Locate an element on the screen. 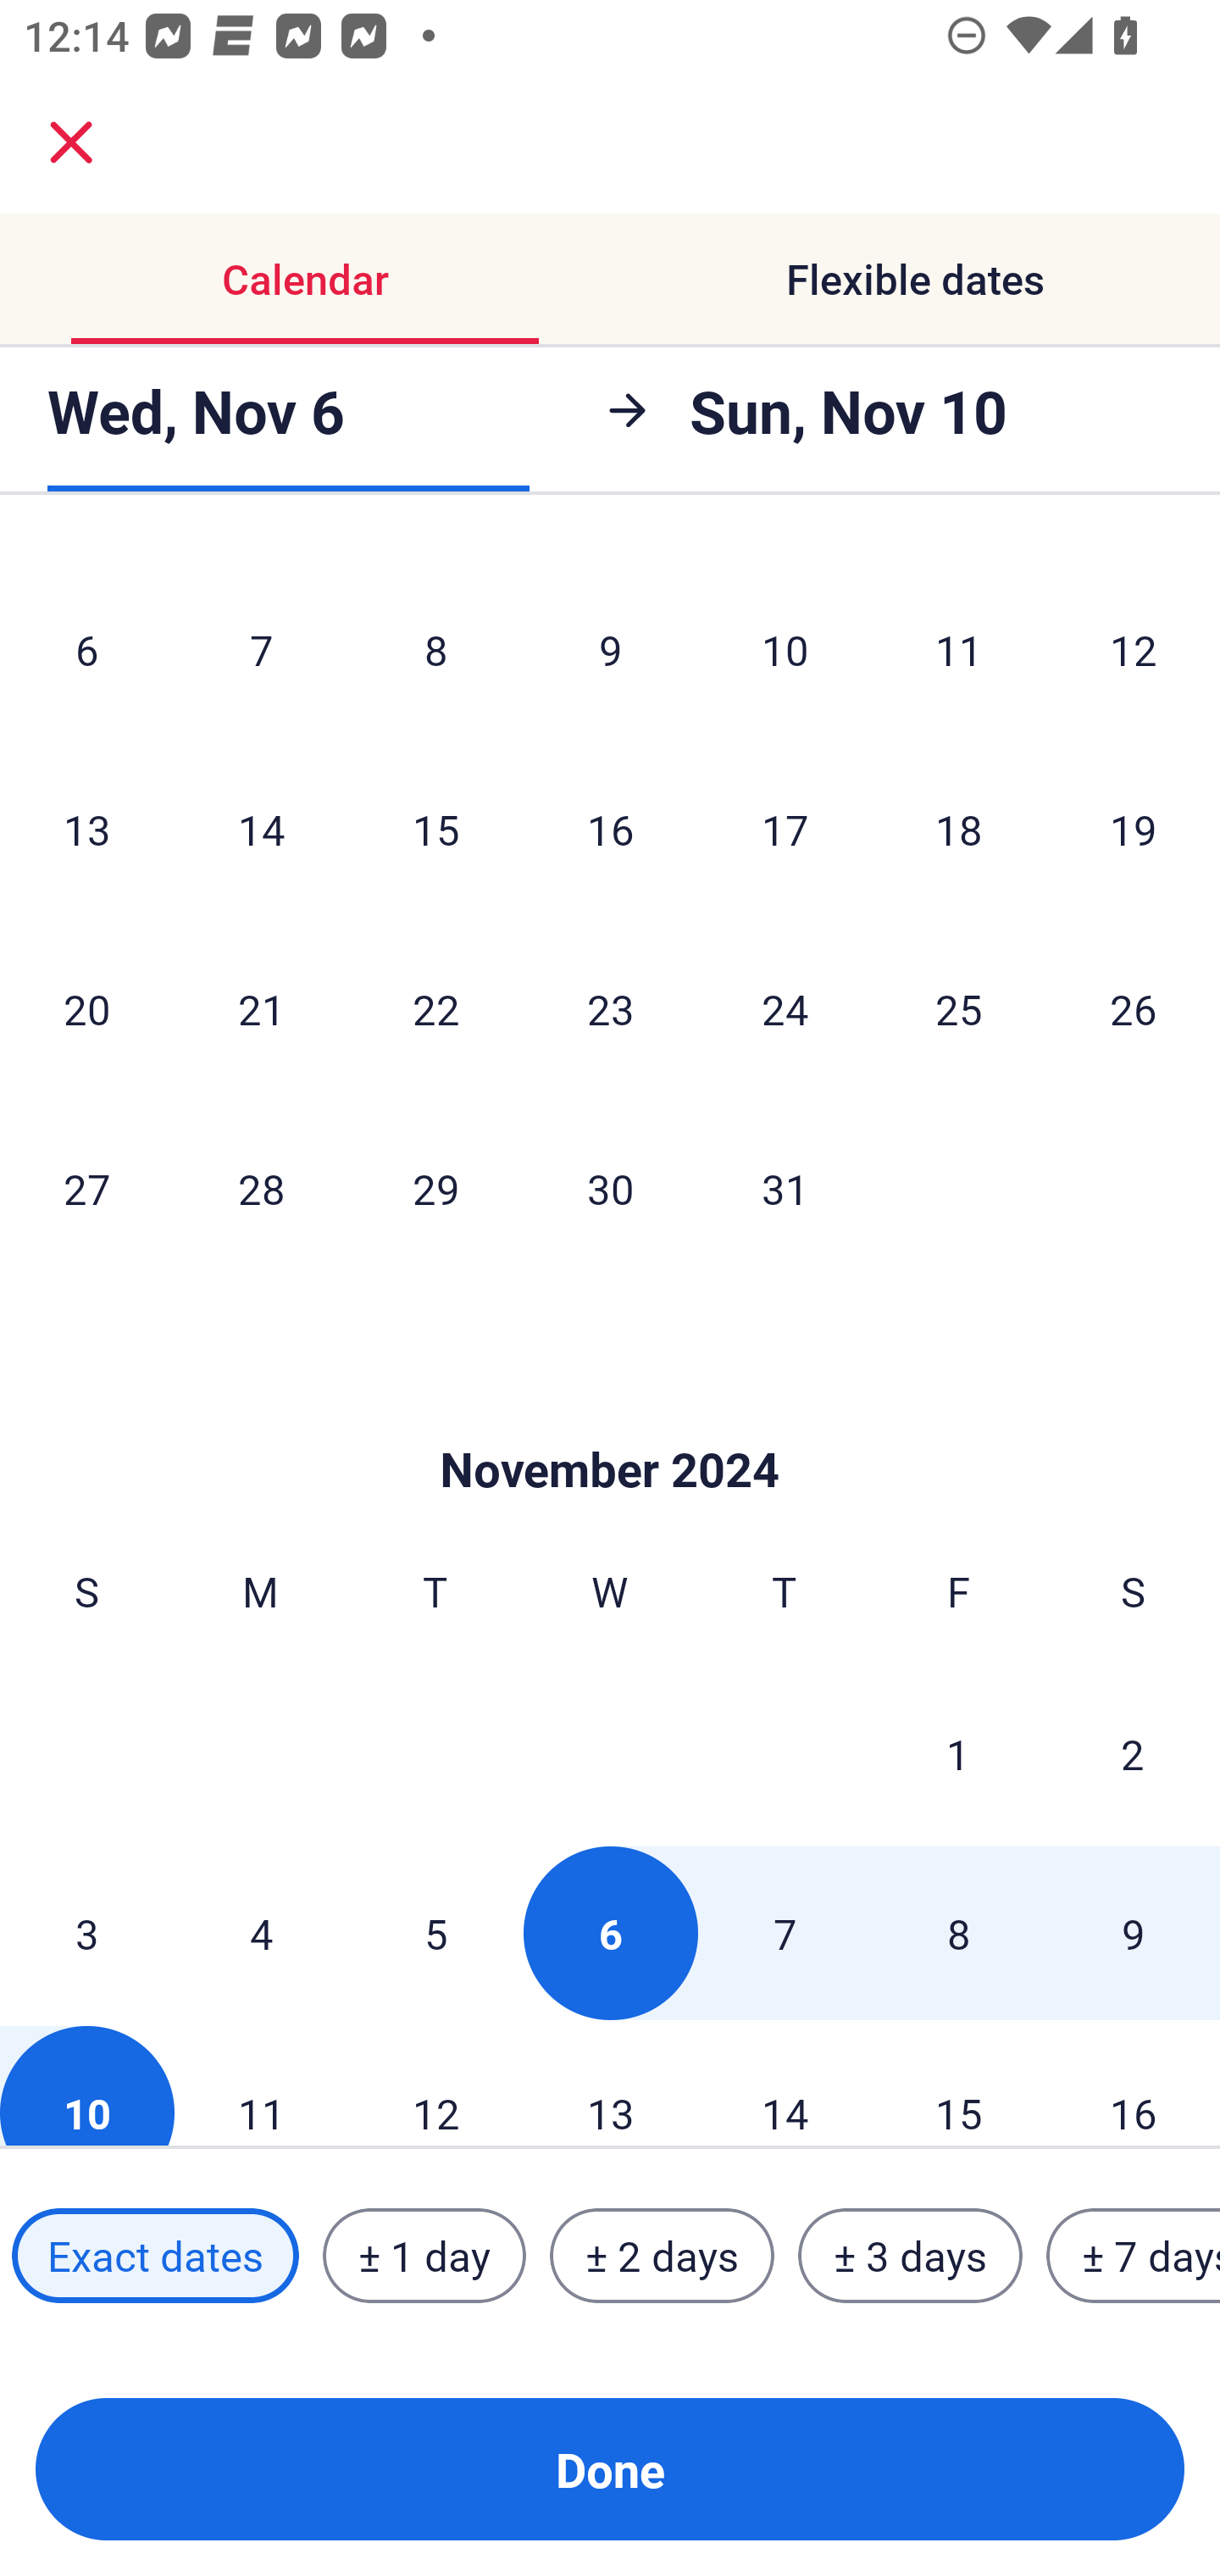 This screenshot has height=2576, width=1220. 19 Saturday, October 19, 2024 is located at coordinates (1134, 829).